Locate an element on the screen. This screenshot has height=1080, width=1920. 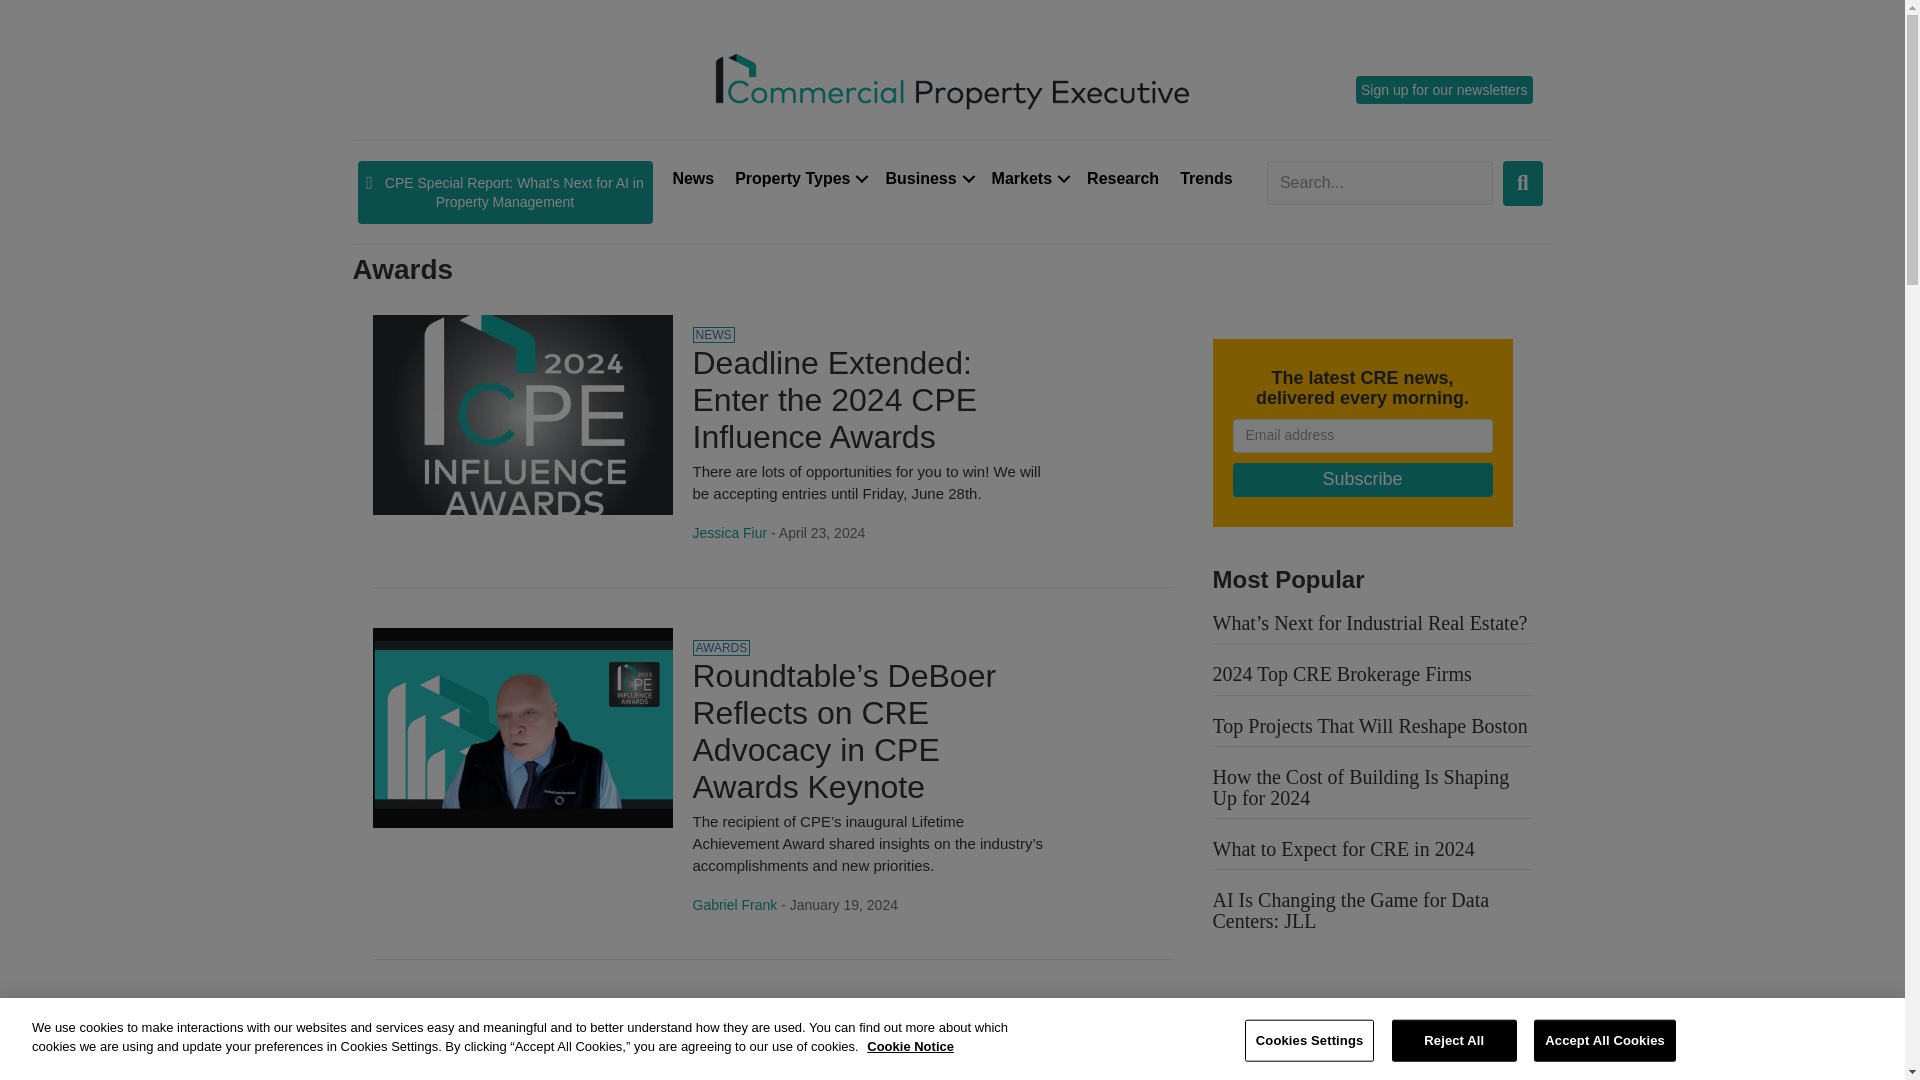
Deadline Extended: Enter the 2024 CPE Influence Awards is located at coordinates (522, 414).